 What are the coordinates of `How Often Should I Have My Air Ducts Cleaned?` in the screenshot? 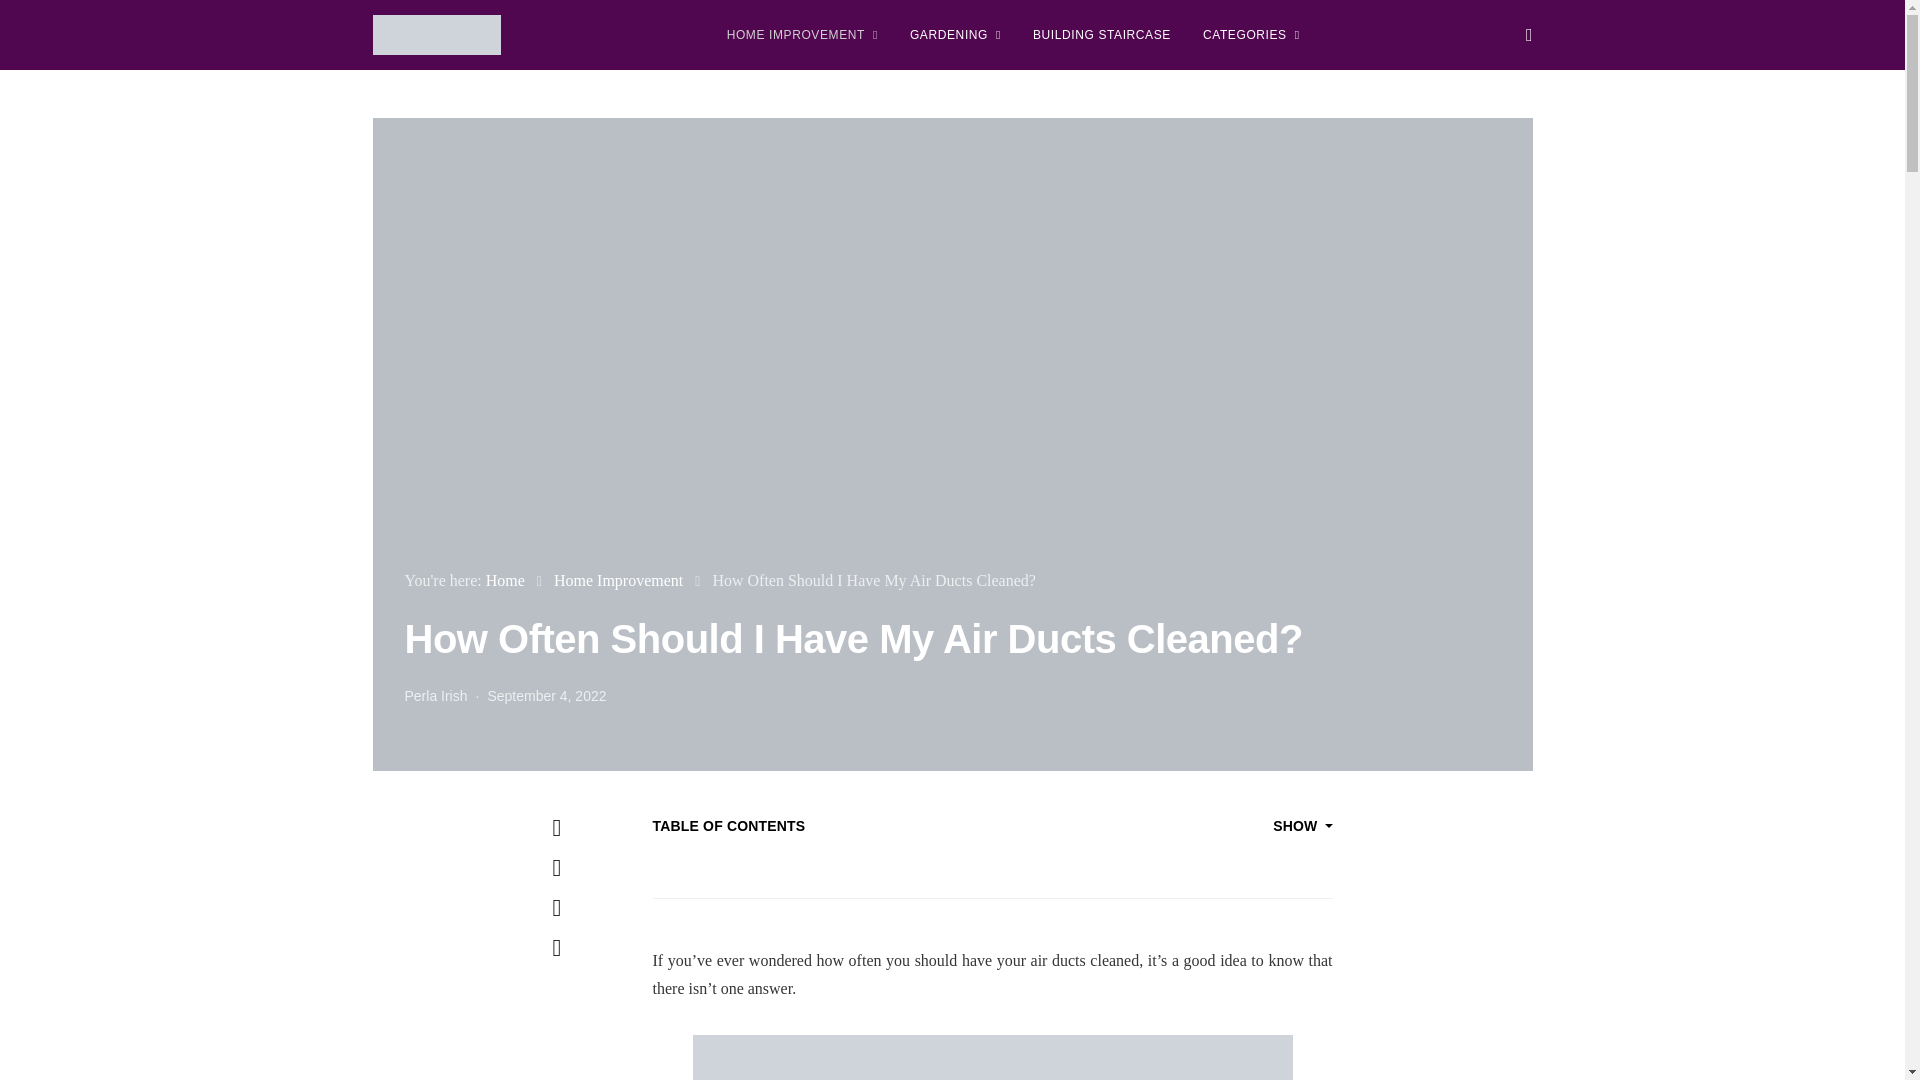 It's located at (992, 1057).